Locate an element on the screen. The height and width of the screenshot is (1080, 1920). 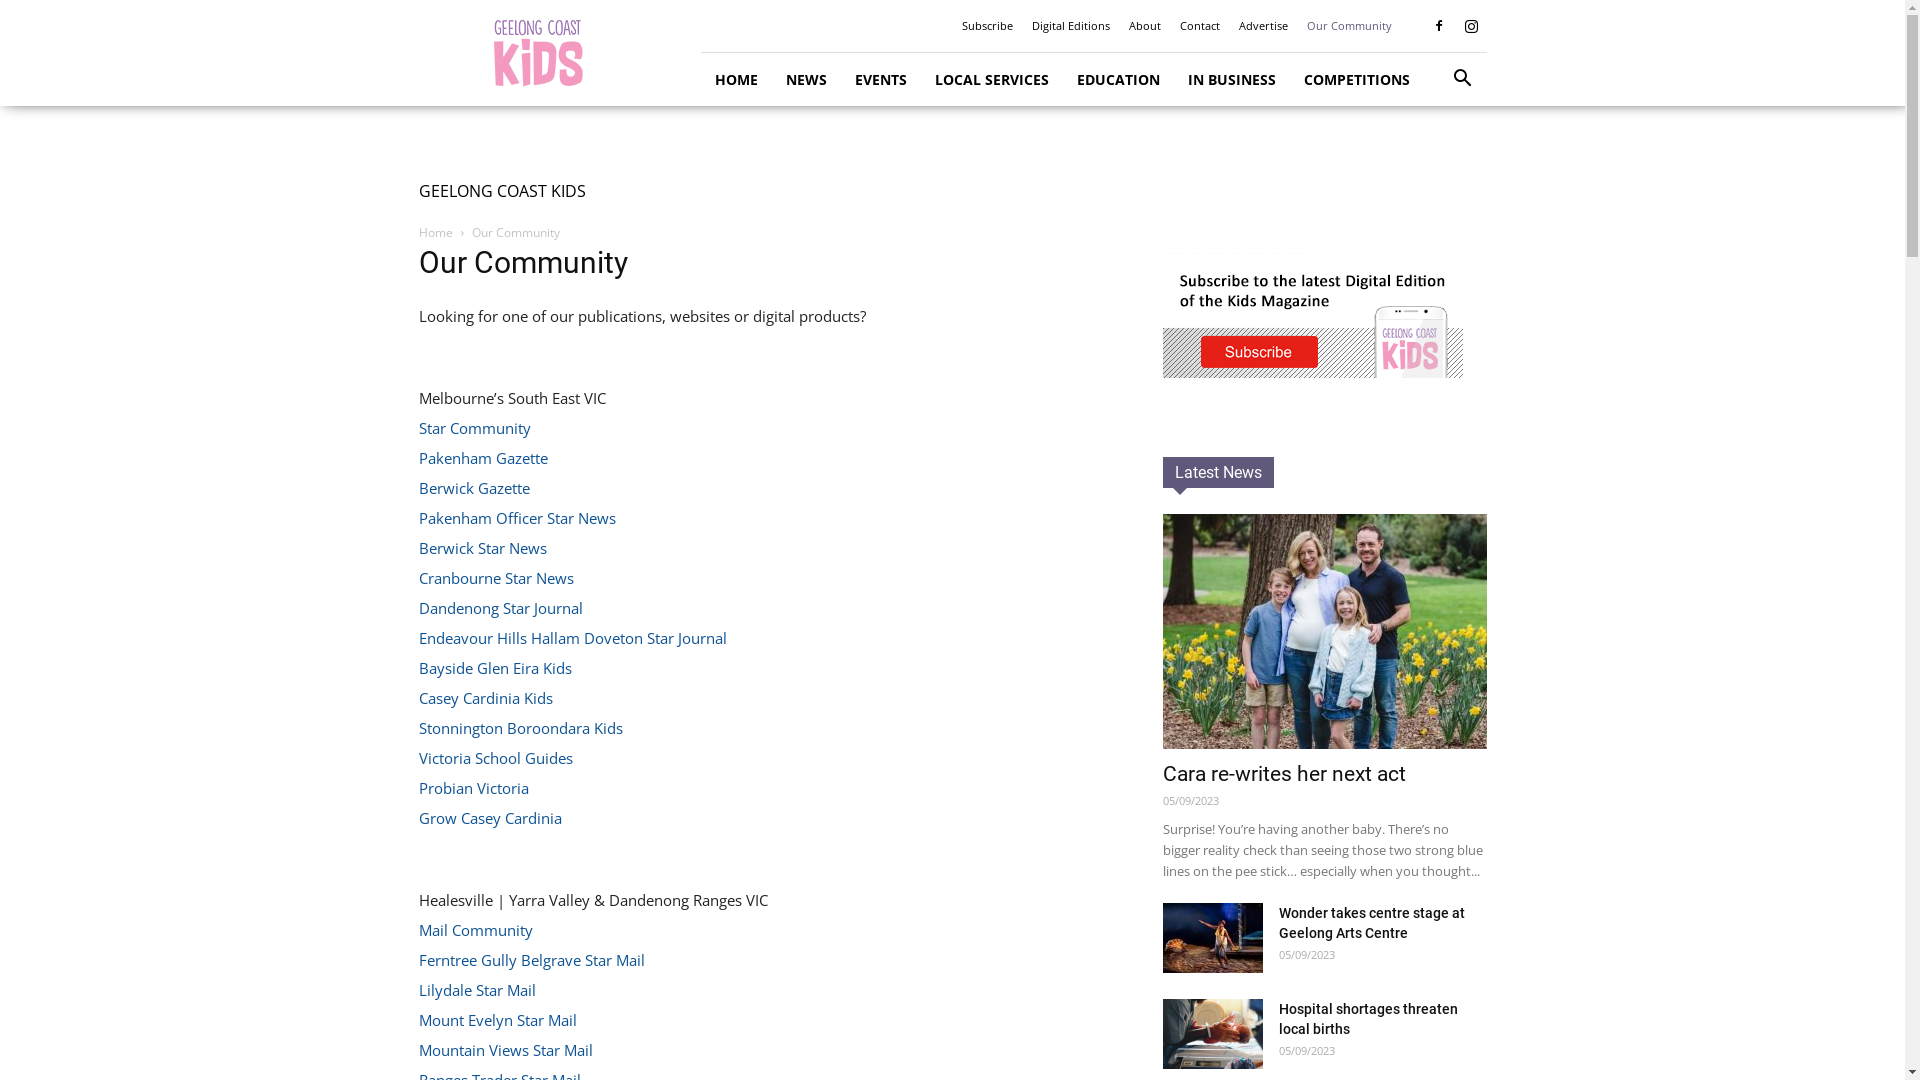
Hospital shortages threaten local births is located at coordinates (1212, 1034).